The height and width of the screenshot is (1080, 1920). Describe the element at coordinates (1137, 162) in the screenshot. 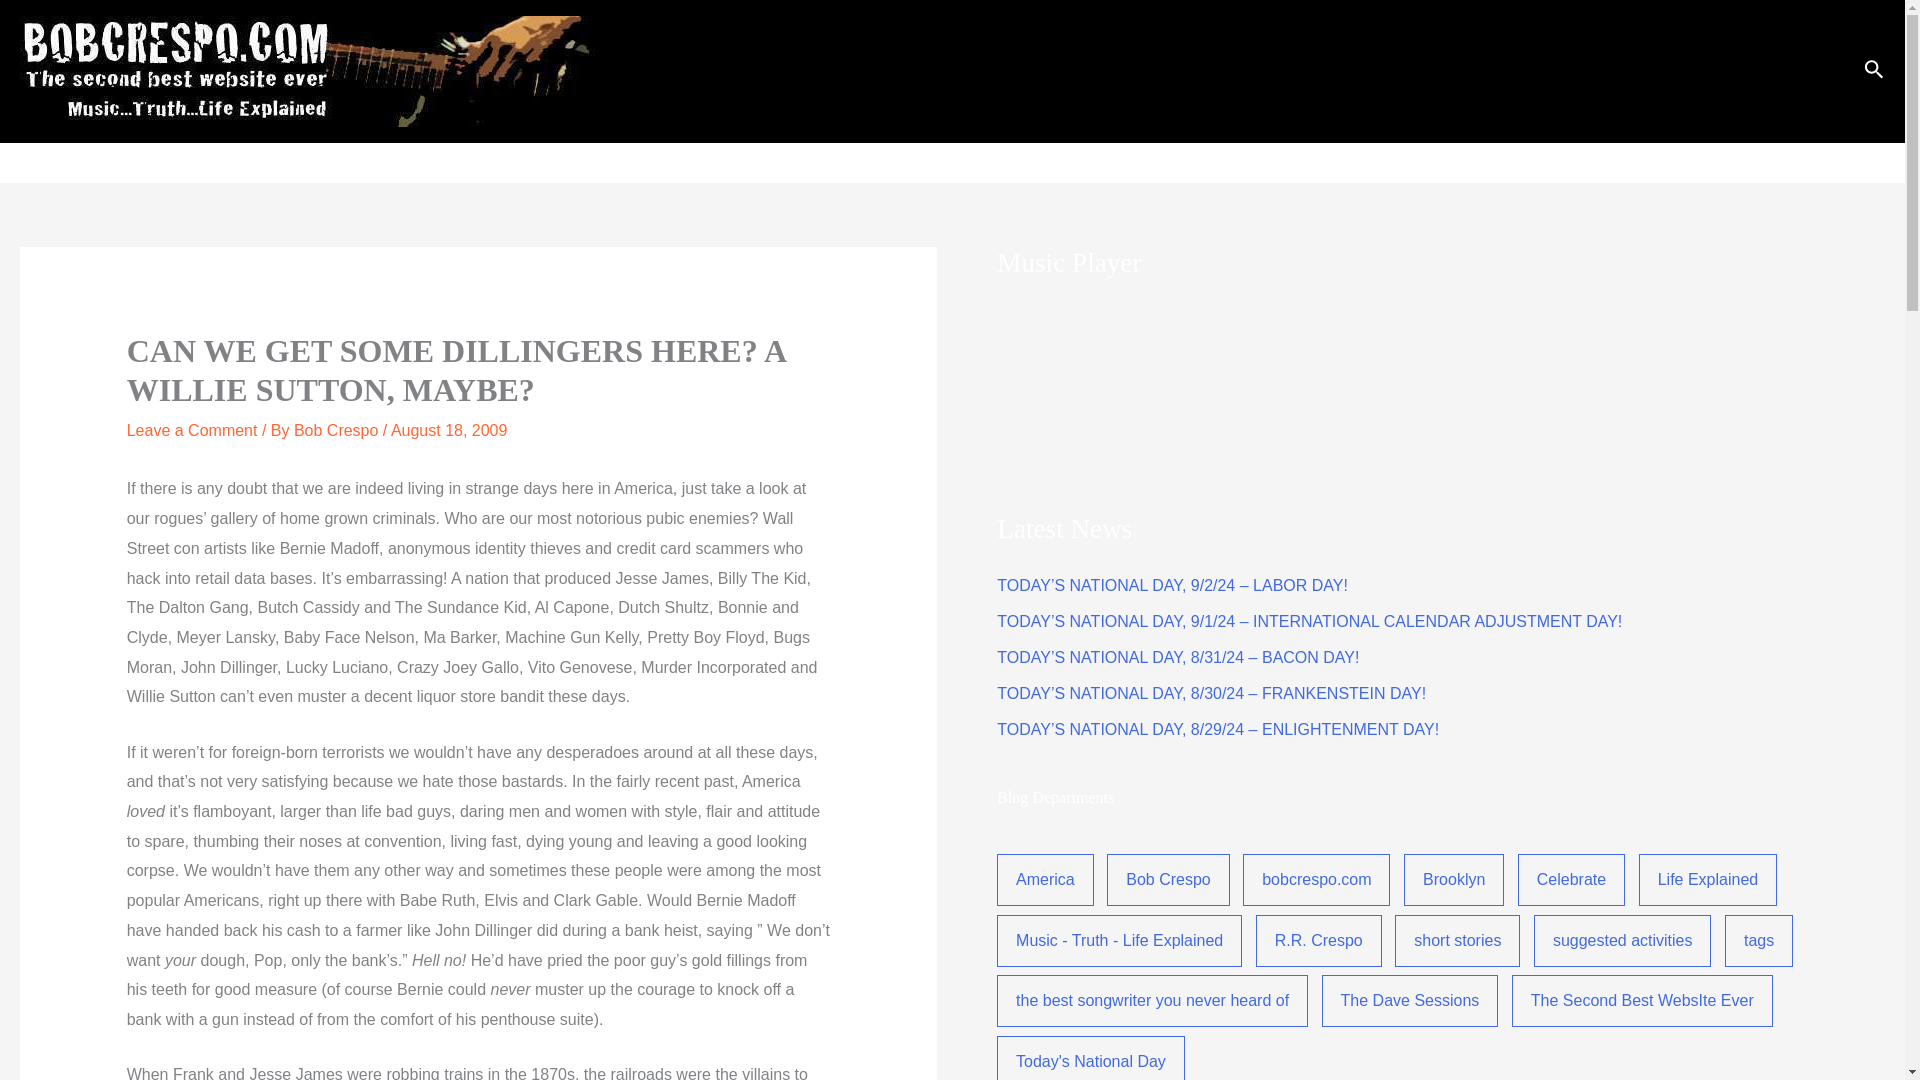

I see `Home` at that location.